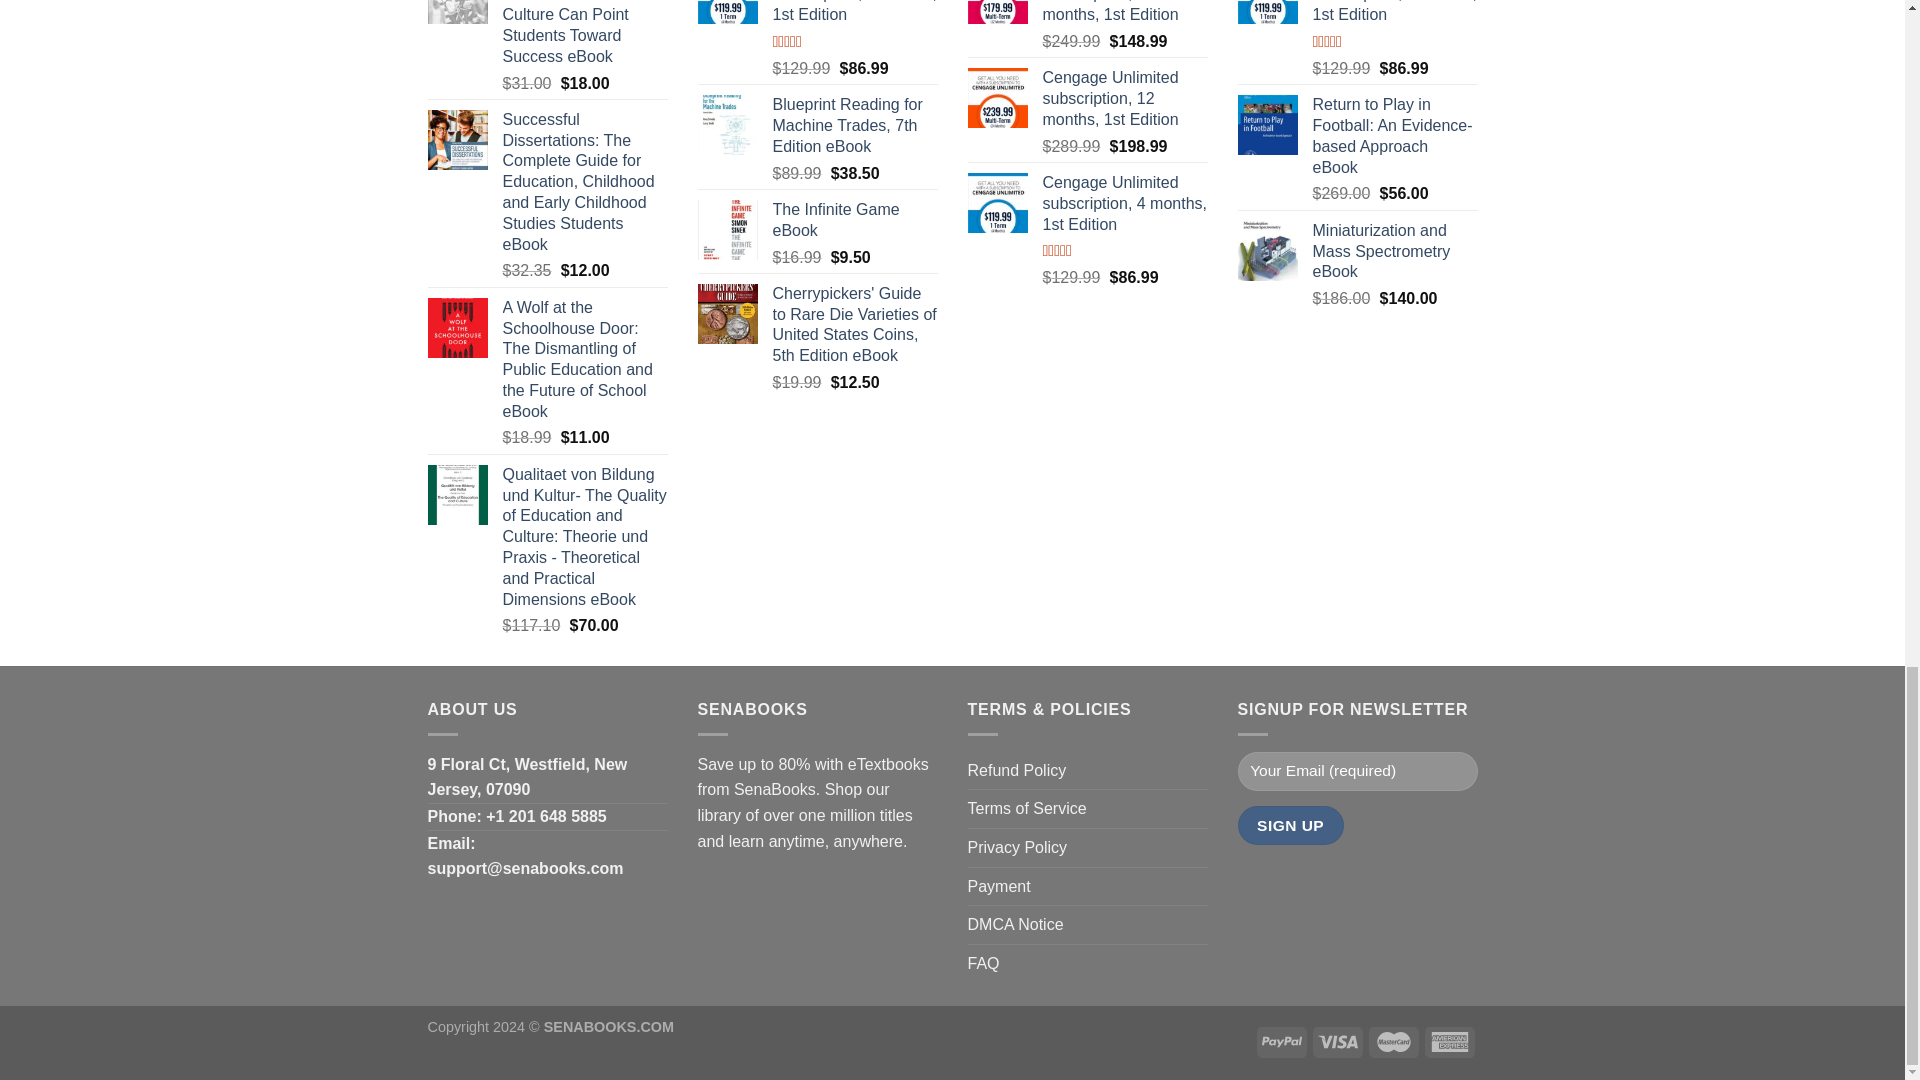 Image resolution: width=1920 pixels, height=1080 pixels. What do you see at coordinates (854, 12) in the screenshot?
I see `Cengage Unlimited subscription, 4 months, 1st Edition` at bounding box center [854, 12].